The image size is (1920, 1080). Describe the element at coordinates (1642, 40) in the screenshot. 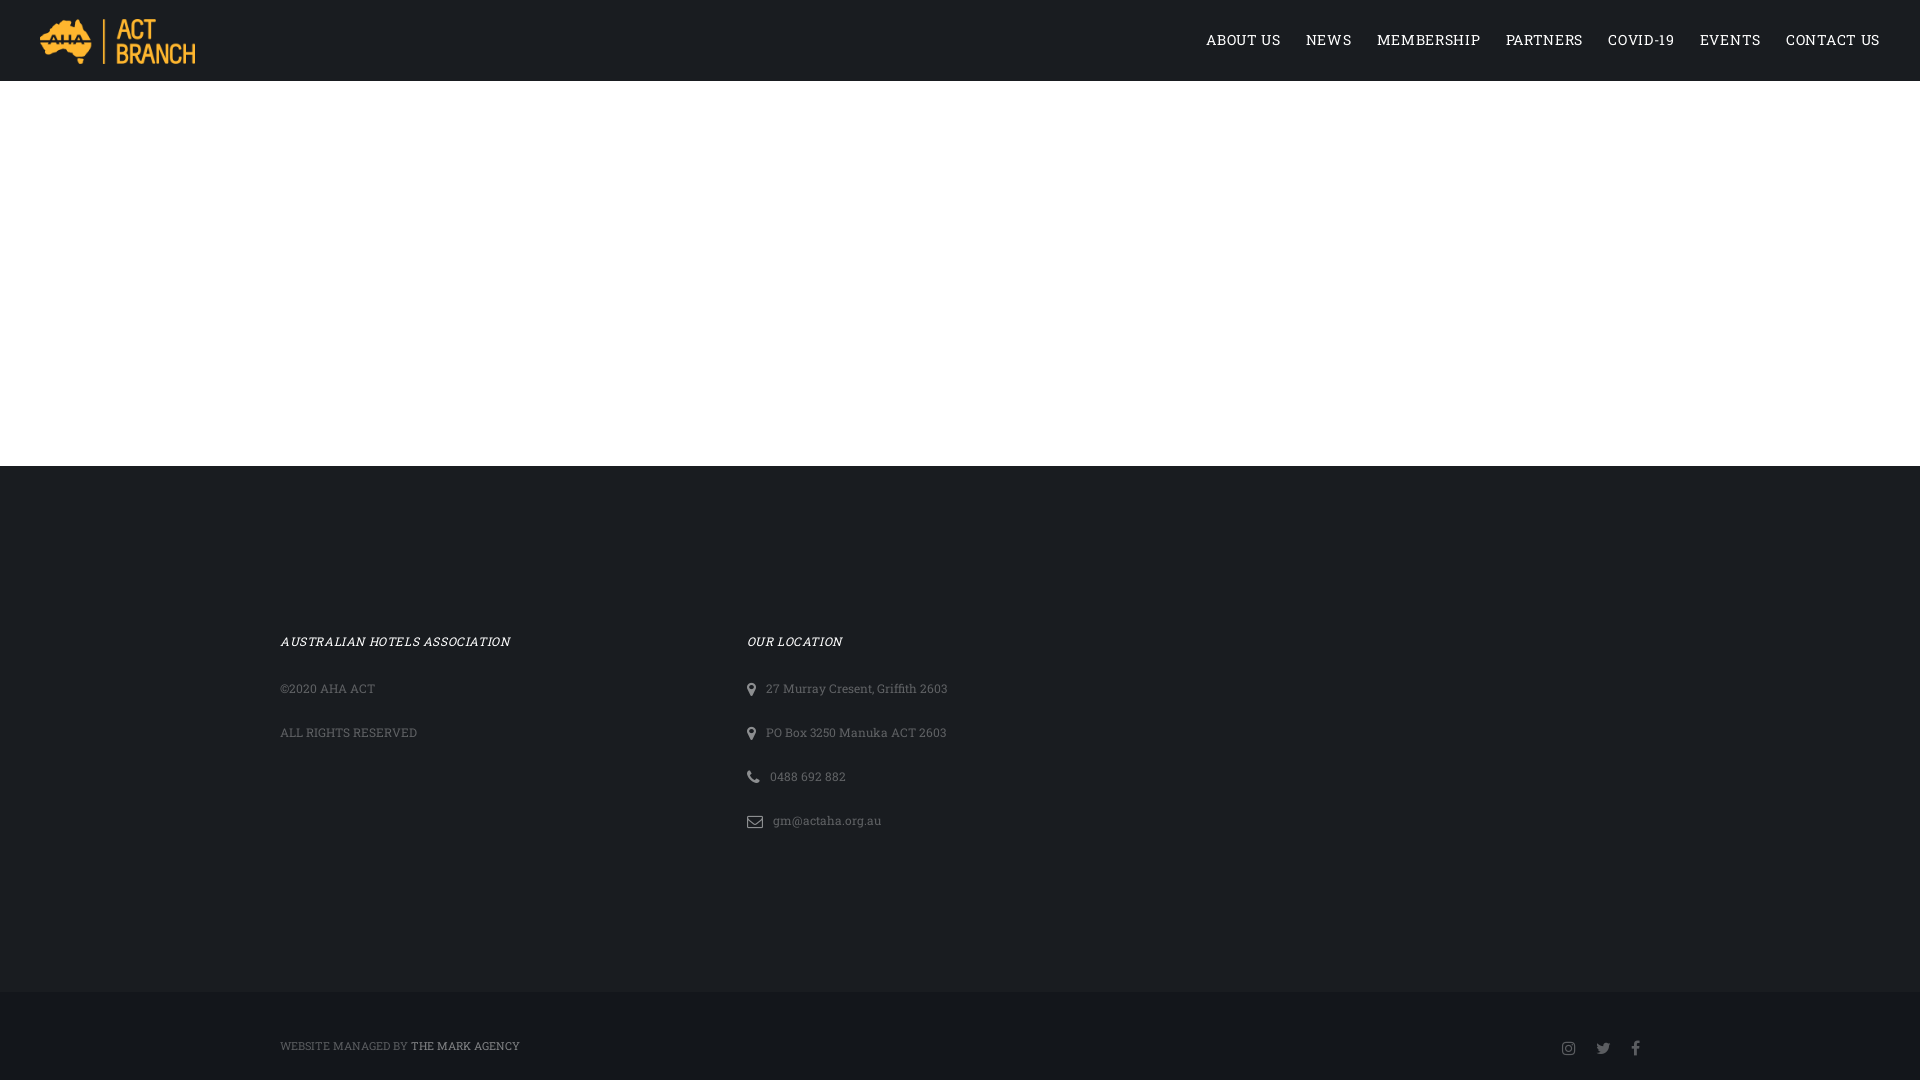

I see `COVID-19` at that location.